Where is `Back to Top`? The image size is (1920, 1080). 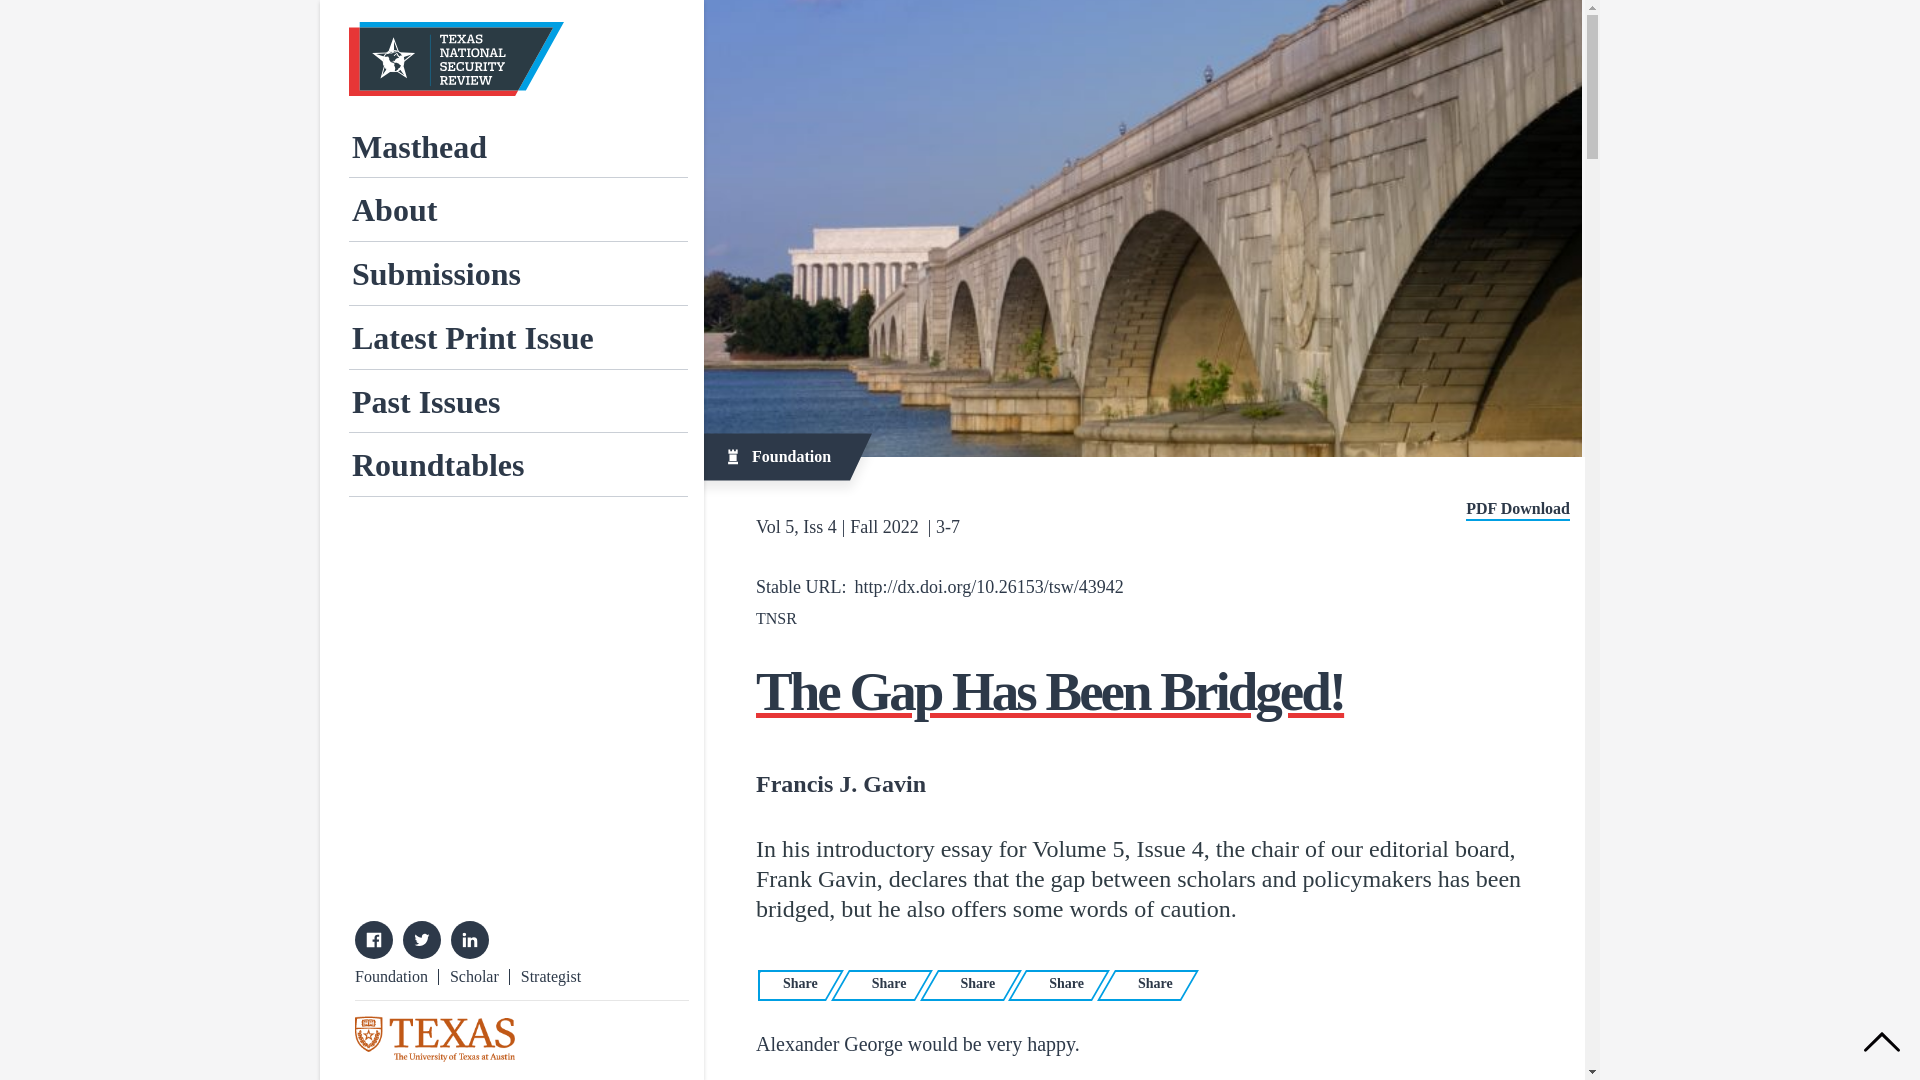
Back to Top is located at coordinates (1882, 1041).